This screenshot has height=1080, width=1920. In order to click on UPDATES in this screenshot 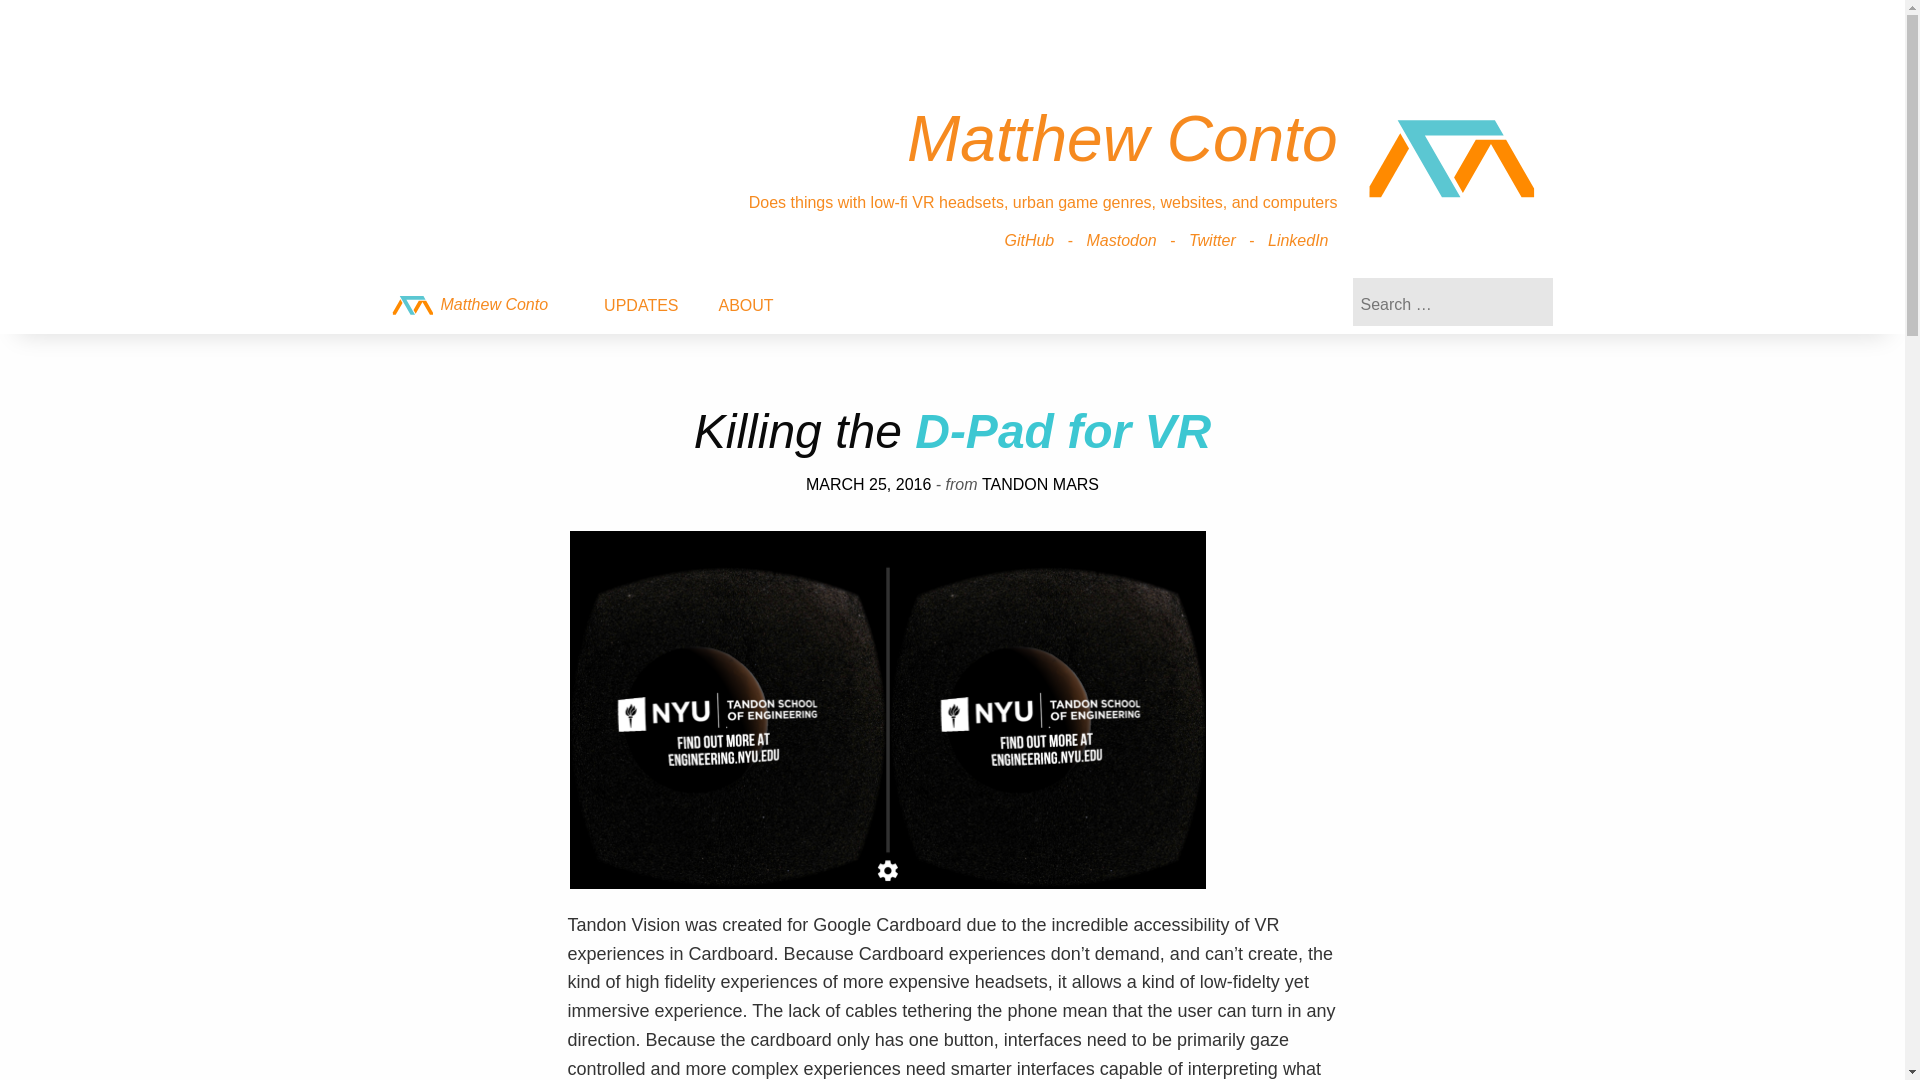, I will do `click(640, 305)`.